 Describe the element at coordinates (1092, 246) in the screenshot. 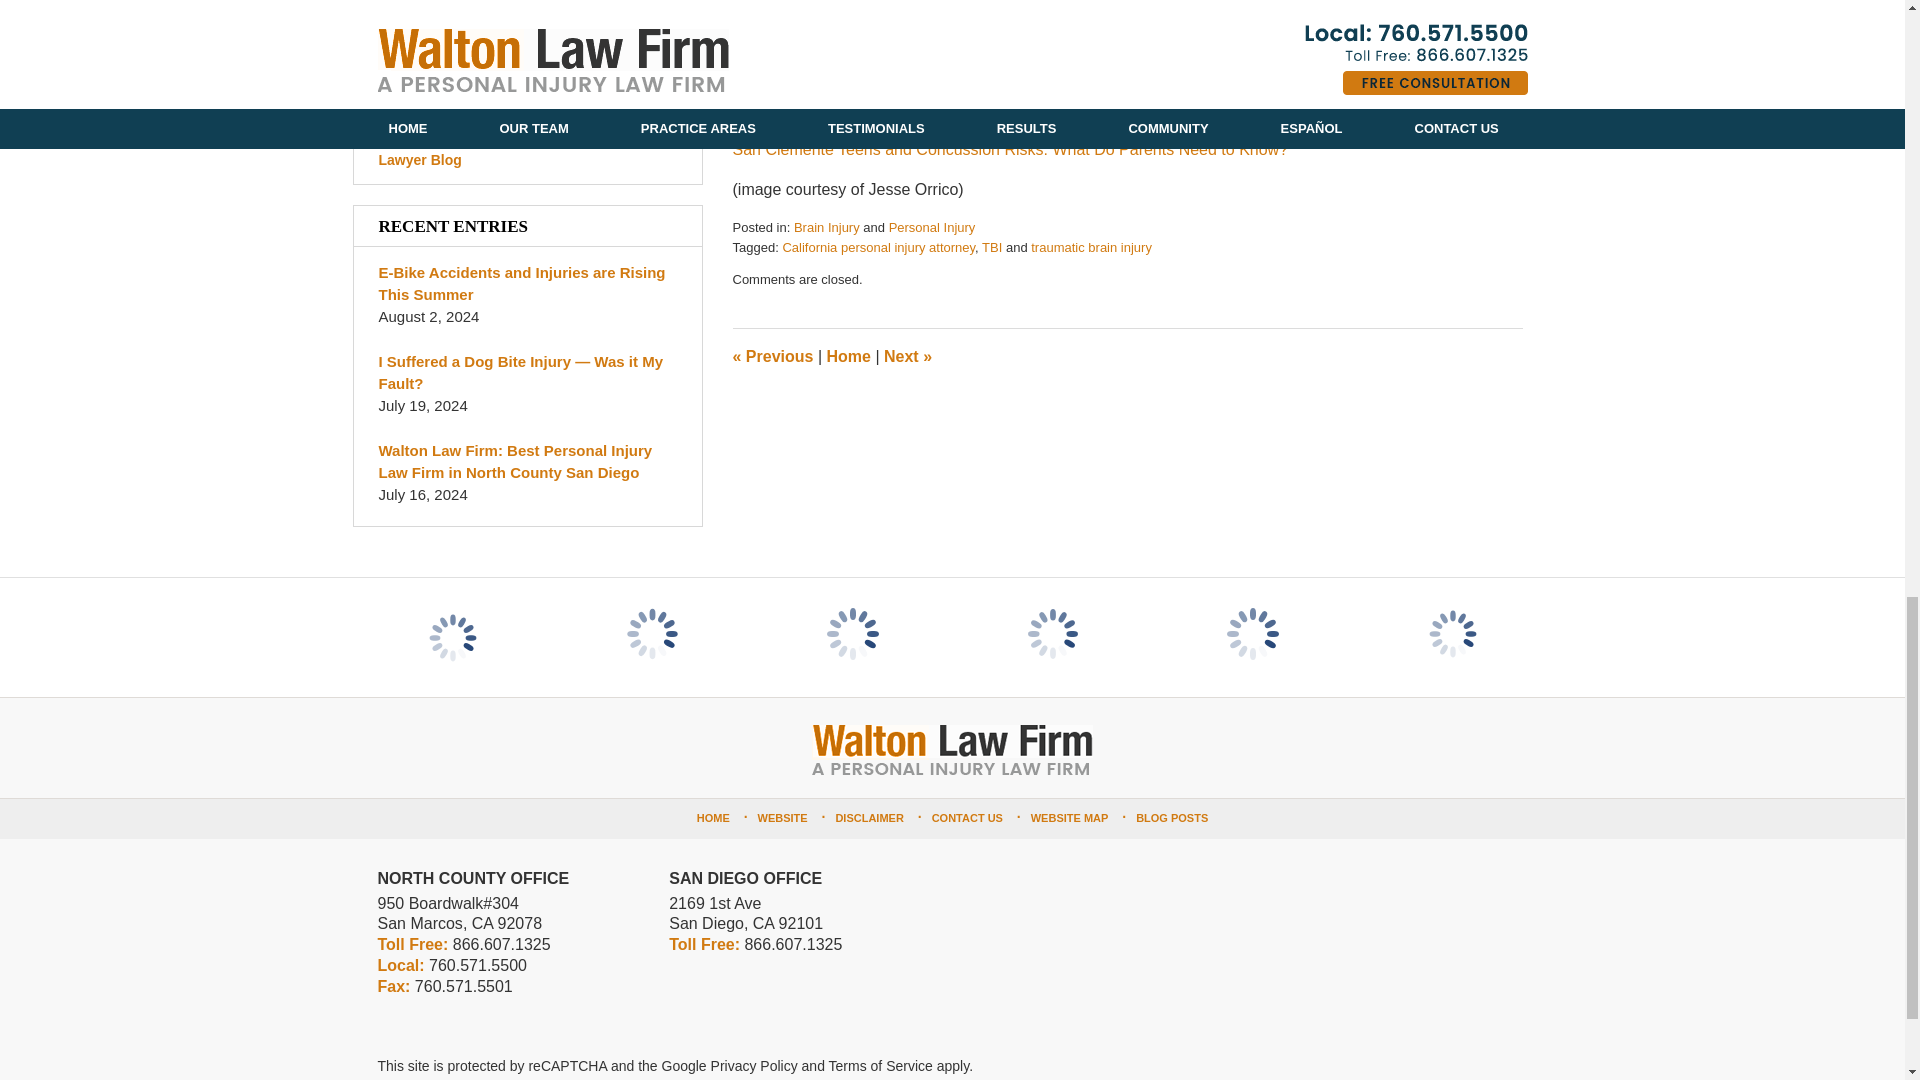

I see `View all posts tagged with traumatic brain injury` at that location.